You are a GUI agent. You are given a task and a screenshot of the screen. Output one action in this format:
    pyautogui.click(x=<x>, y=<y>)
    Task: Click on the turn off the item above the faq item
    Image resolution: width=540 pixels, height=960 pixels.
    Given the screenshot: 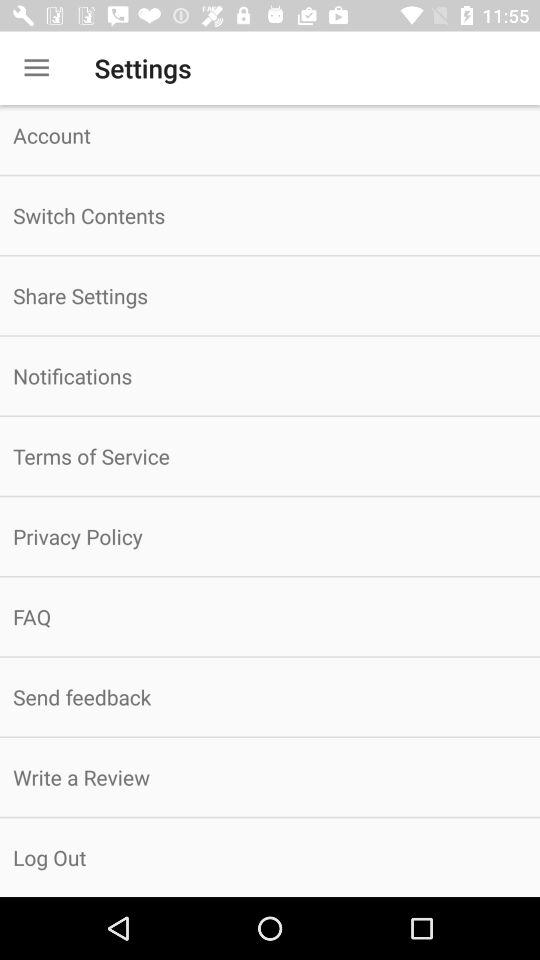 What is the action you would take?
    pyautogui.click(x=270, y=536)
    